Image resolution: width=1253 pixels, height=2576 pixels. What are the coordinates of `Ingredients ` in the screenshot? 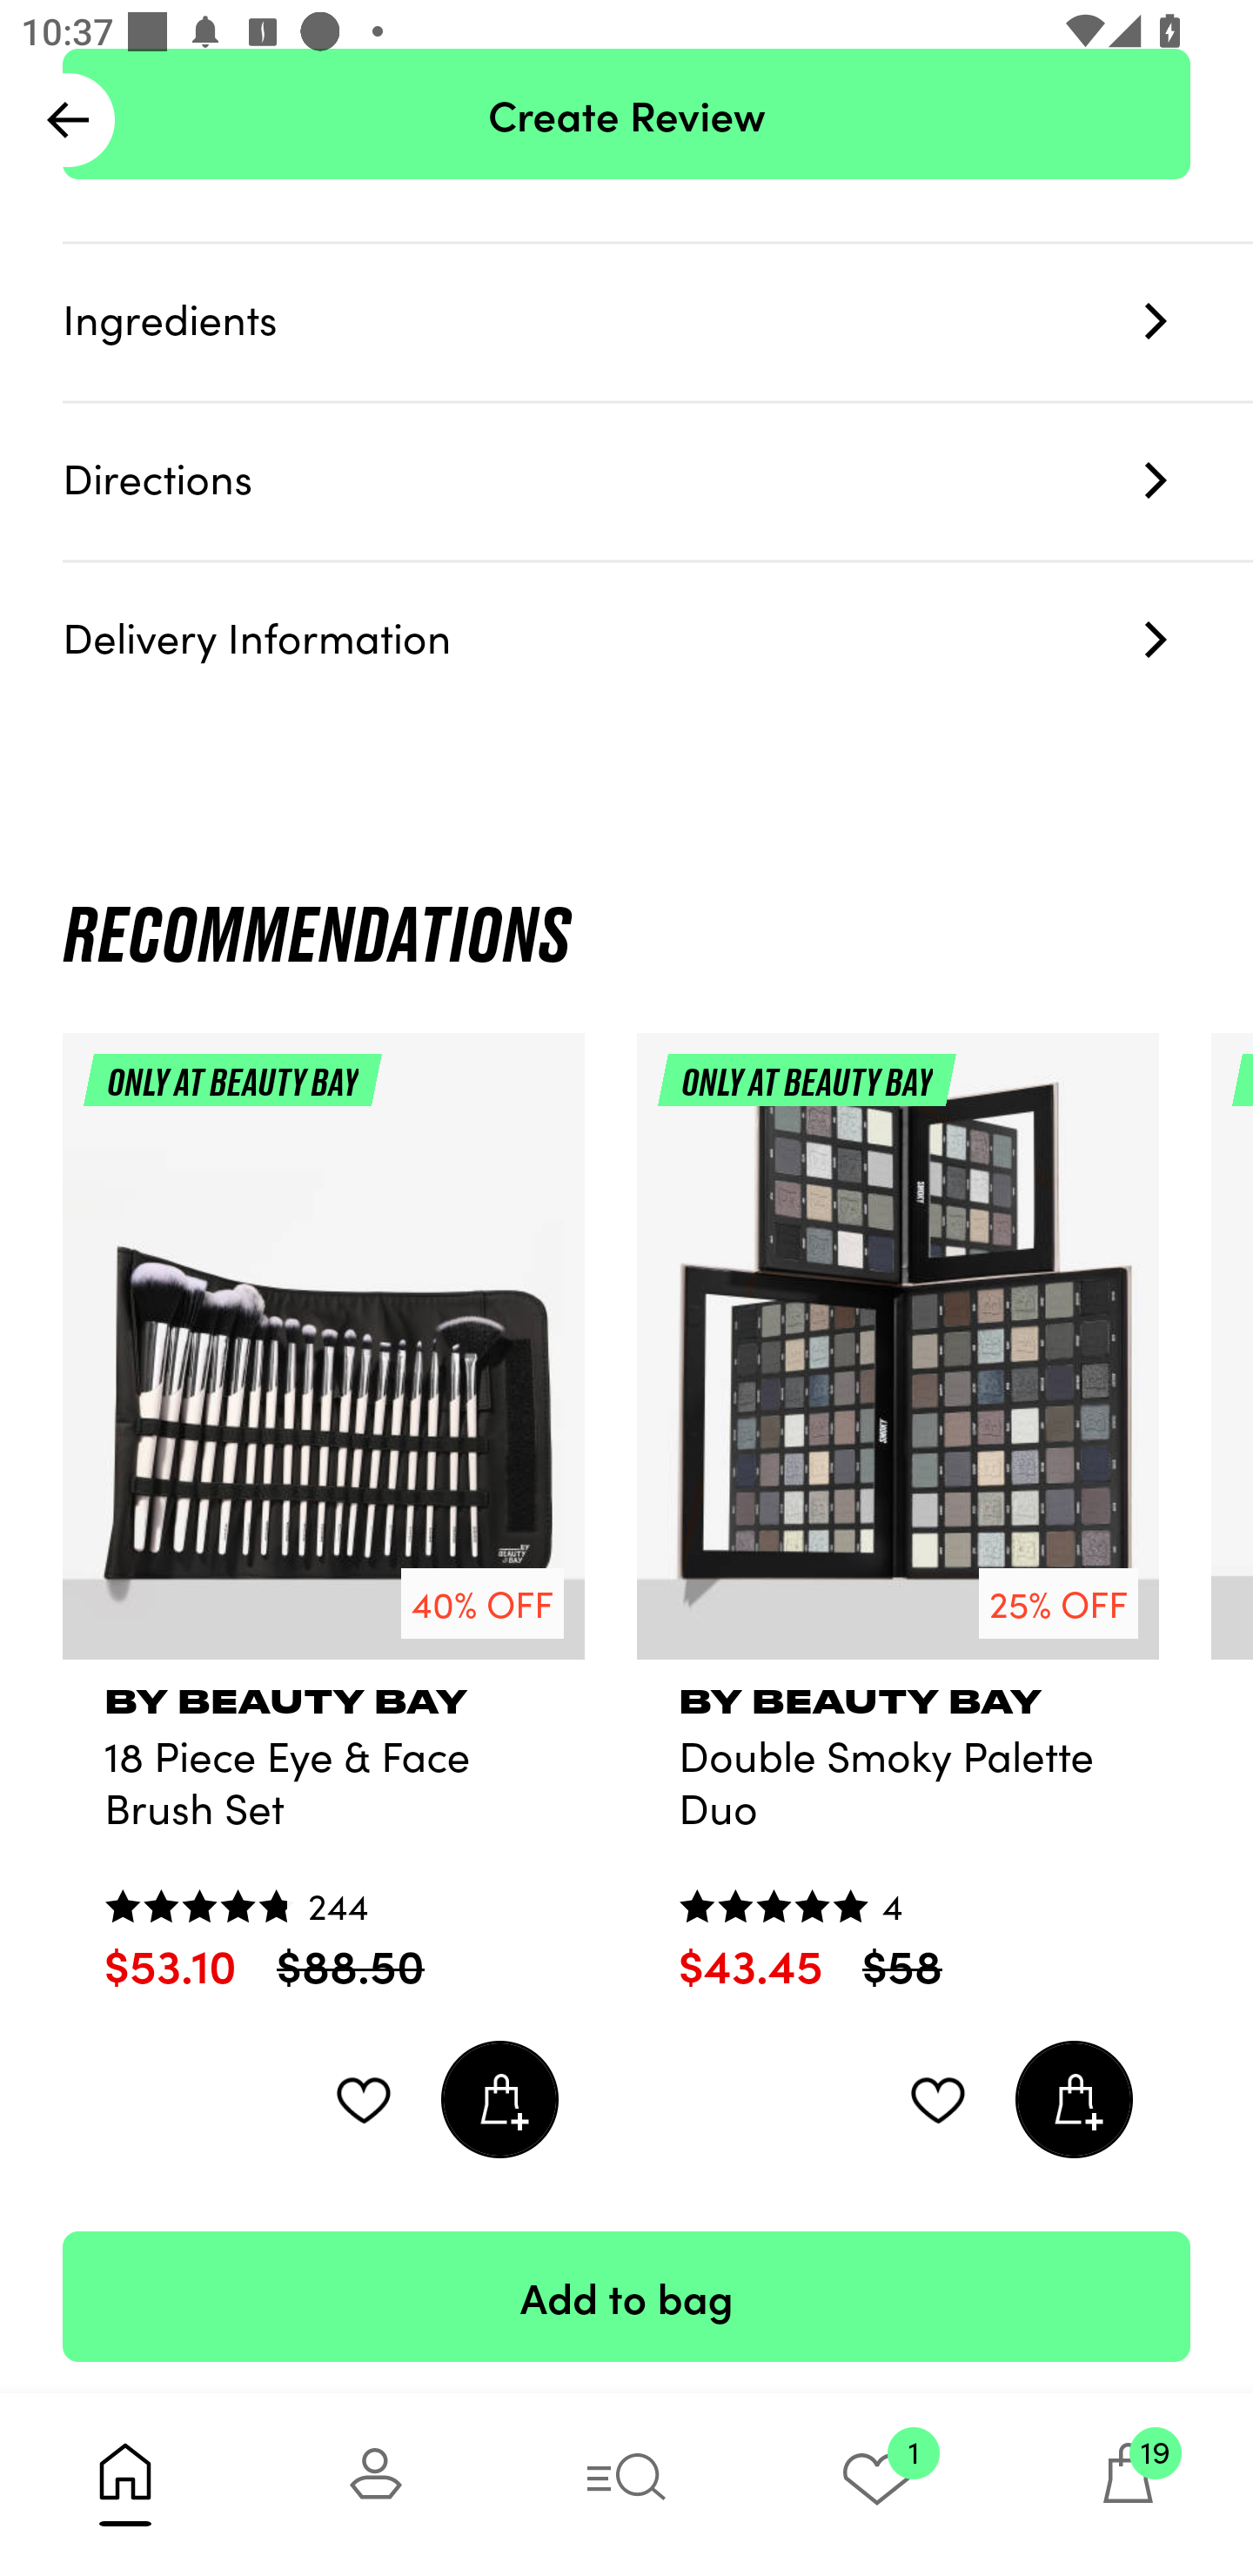 It's located at (658, 323).